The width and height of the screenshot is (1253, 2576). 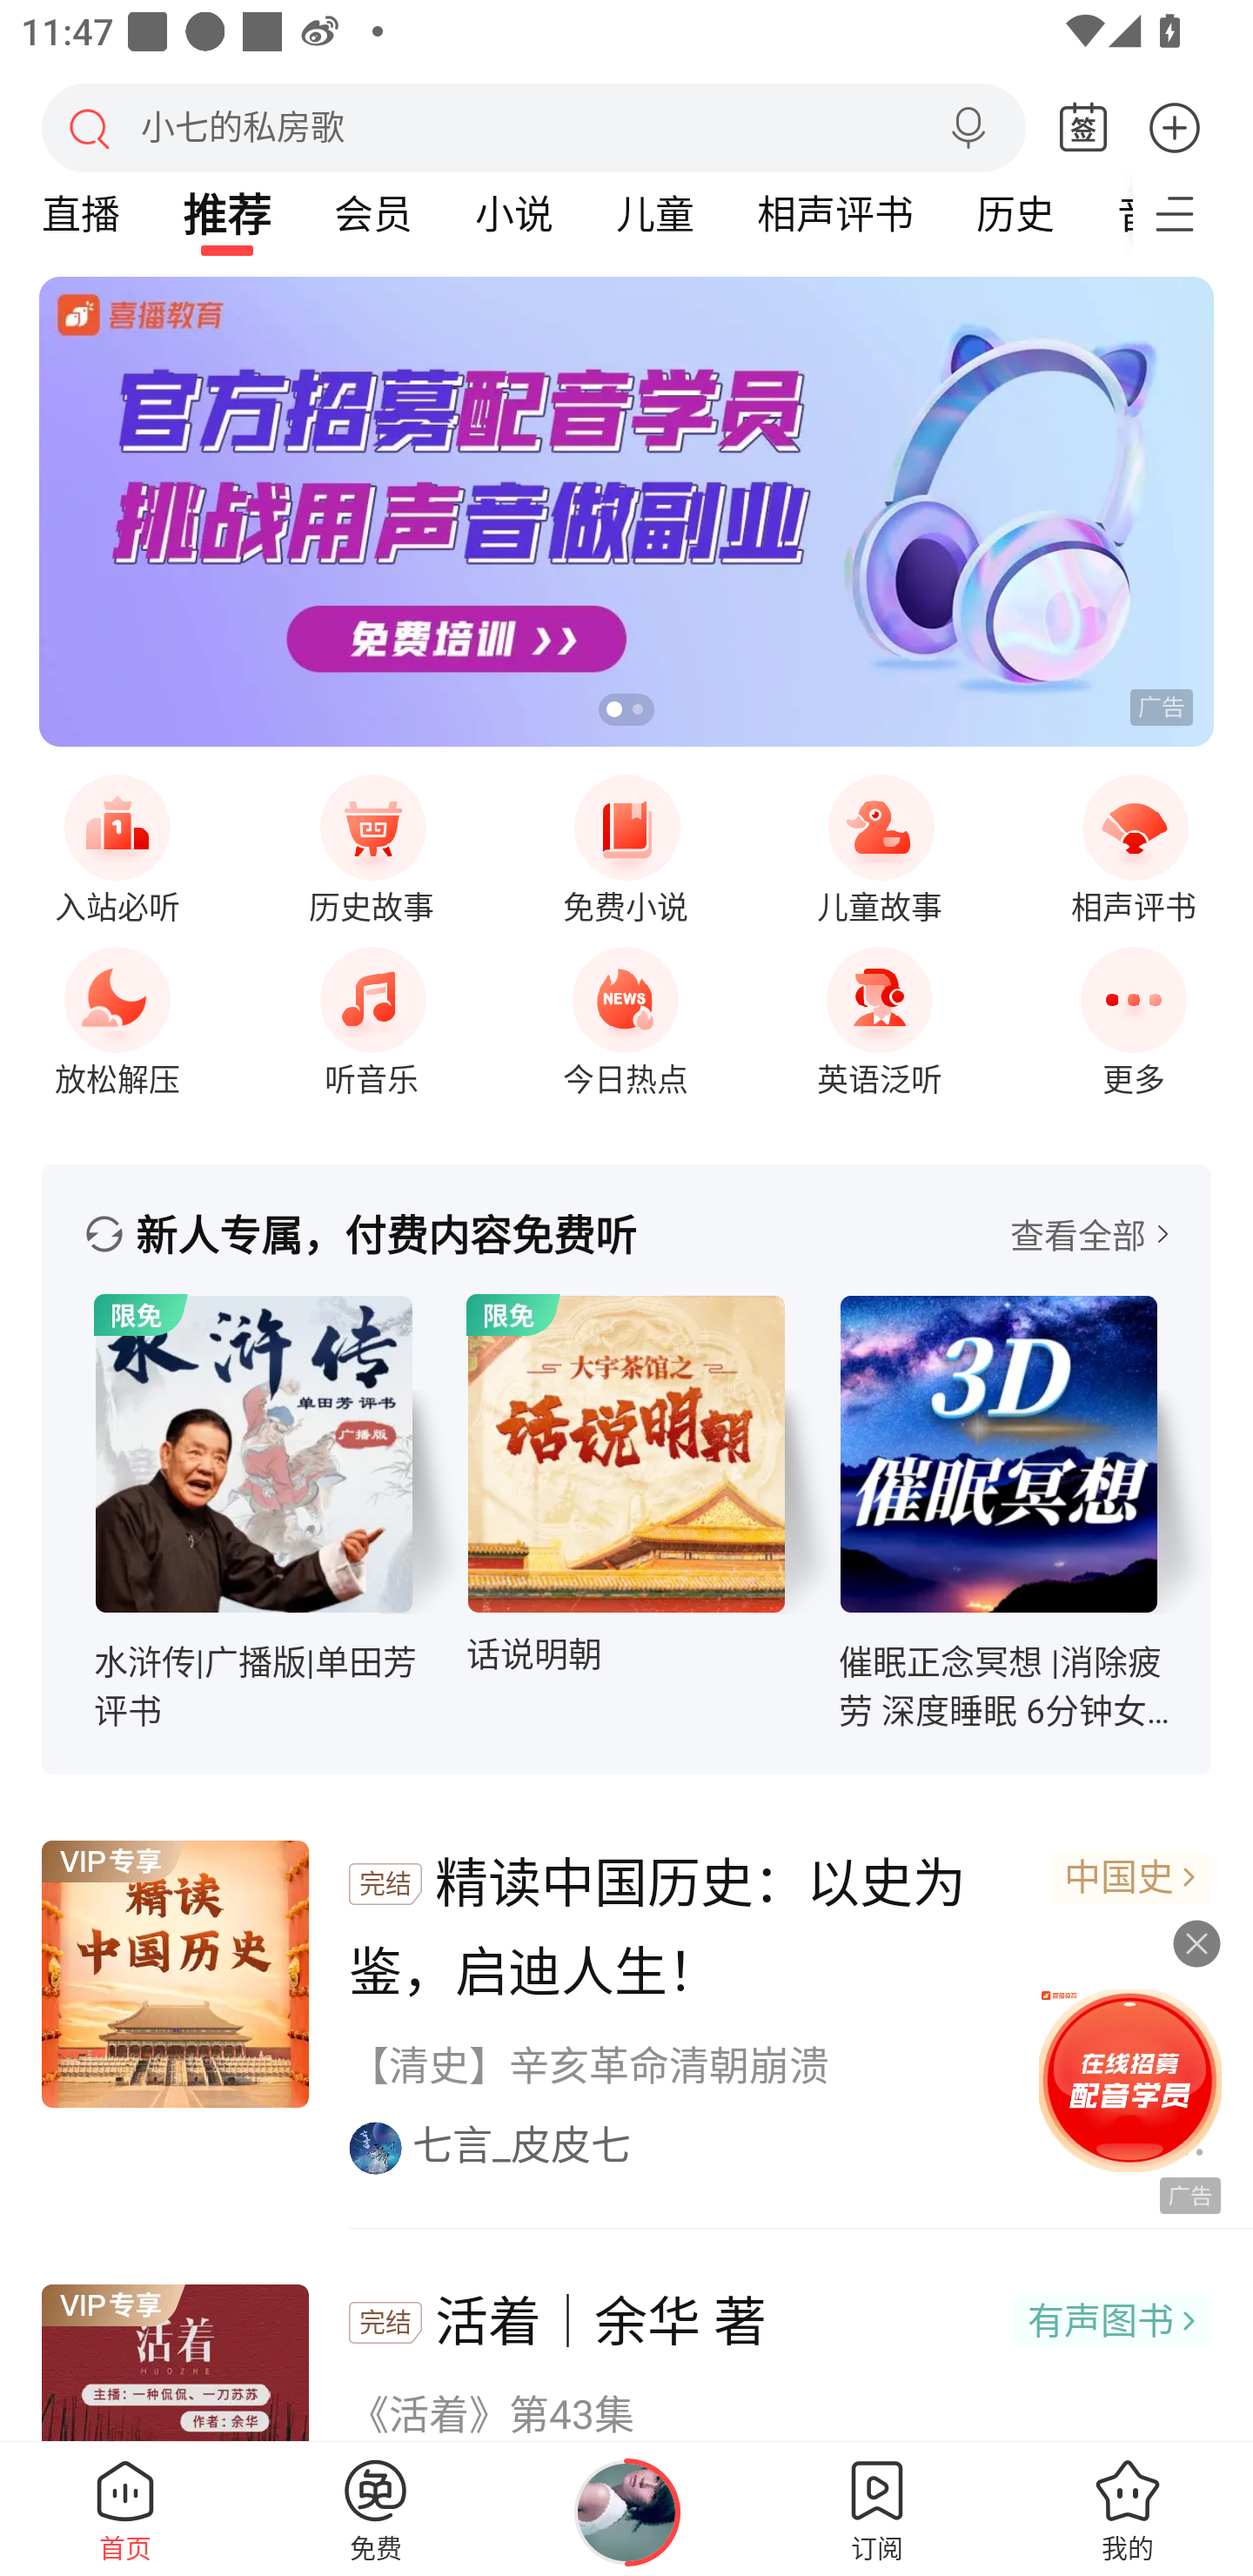 What do you see at coordinates (376, 2508) in the screenshot?
I see `免费` at bounding box center [376, 2508].